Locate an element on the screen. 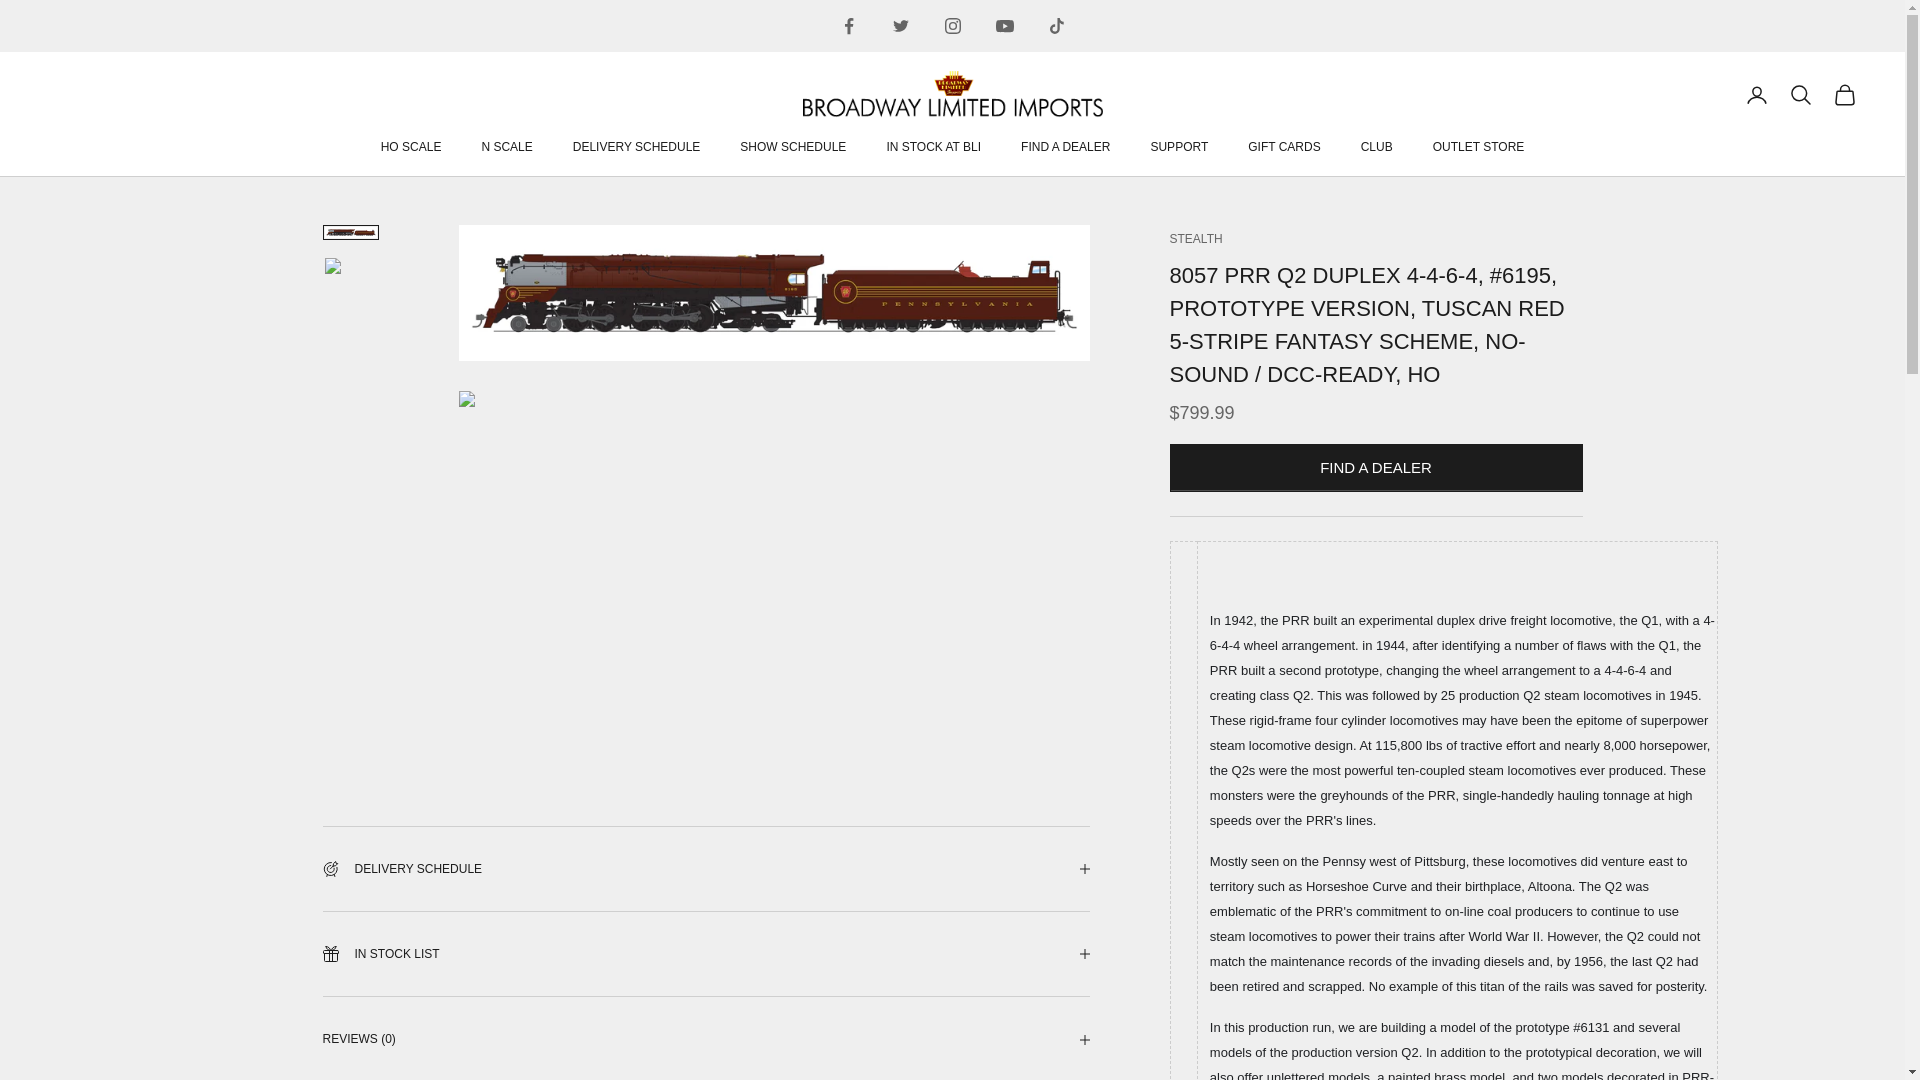  IN STOCK AT BLI is located at coordinates (933, 146).